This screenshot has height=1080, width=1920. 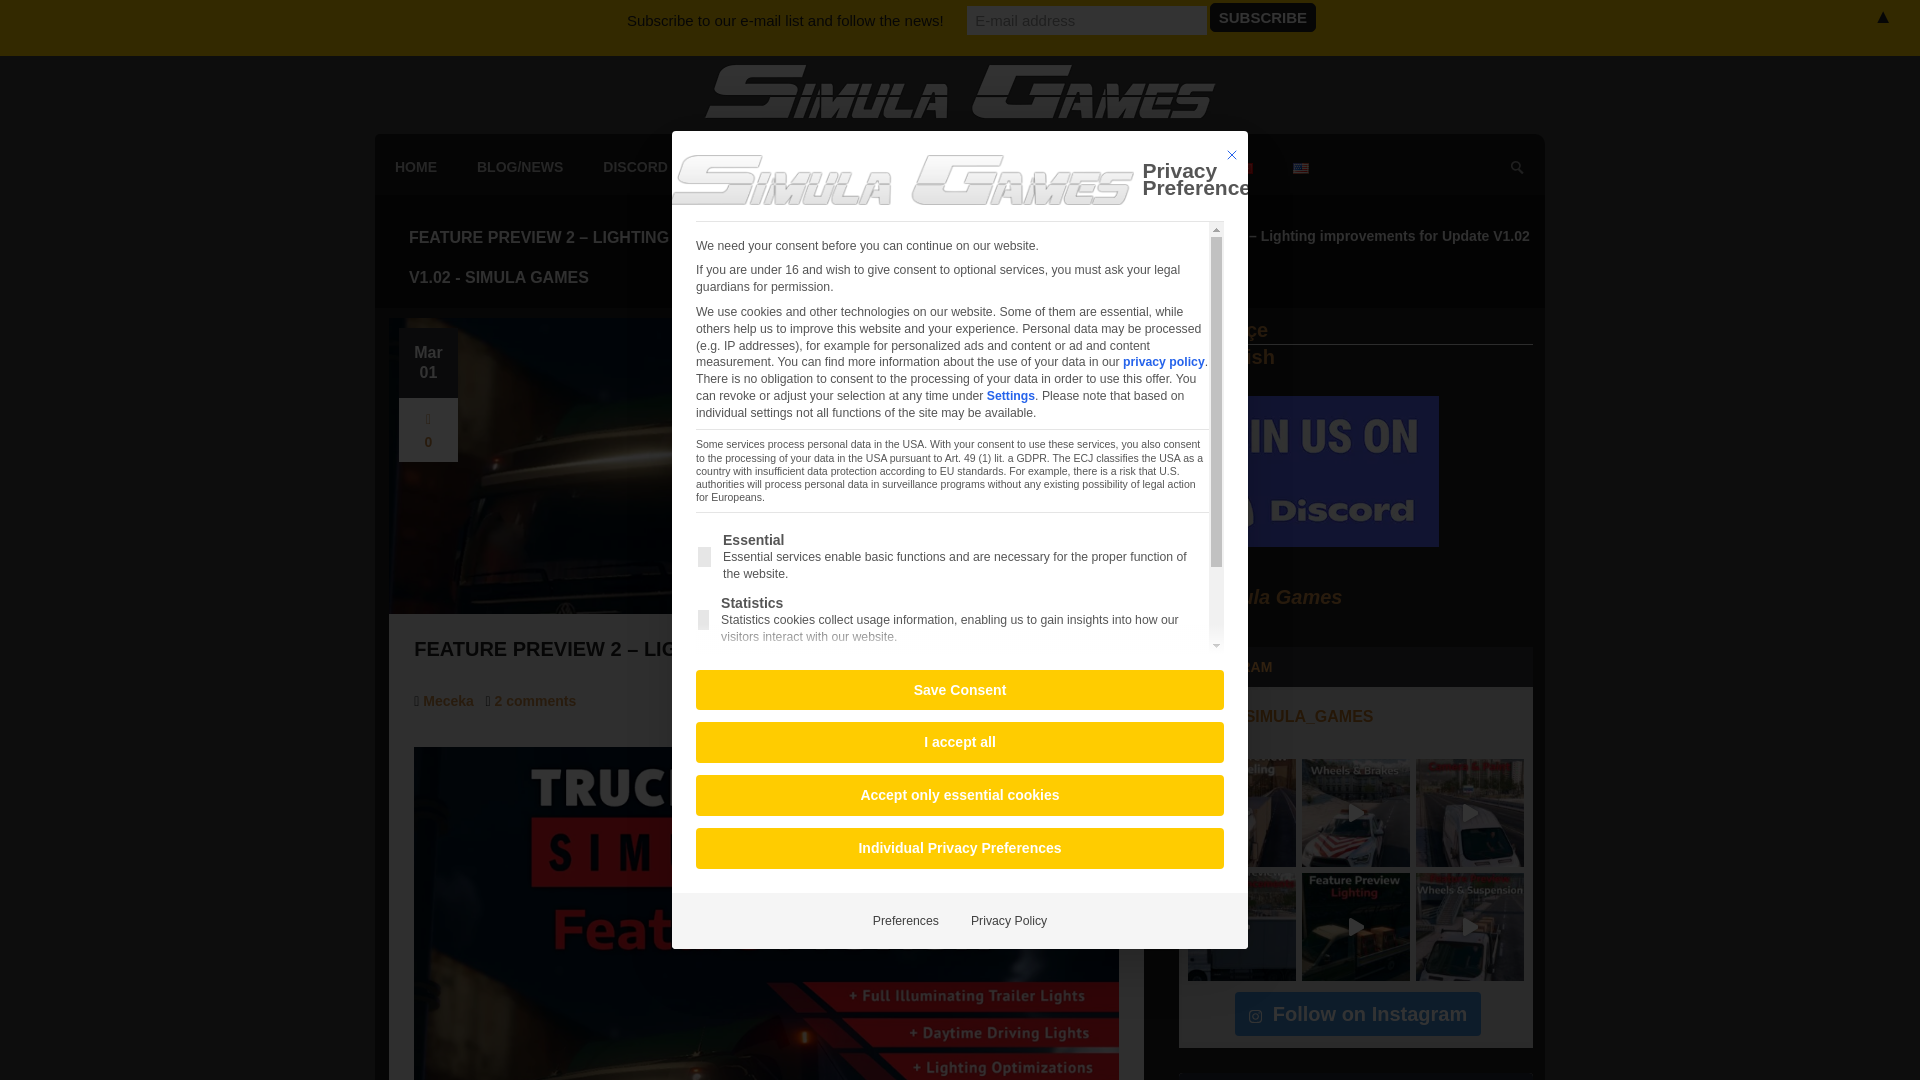 What do you see at coordinates (428, 430) in the screenshot?
I see `0` at bounding box center [428, 430].